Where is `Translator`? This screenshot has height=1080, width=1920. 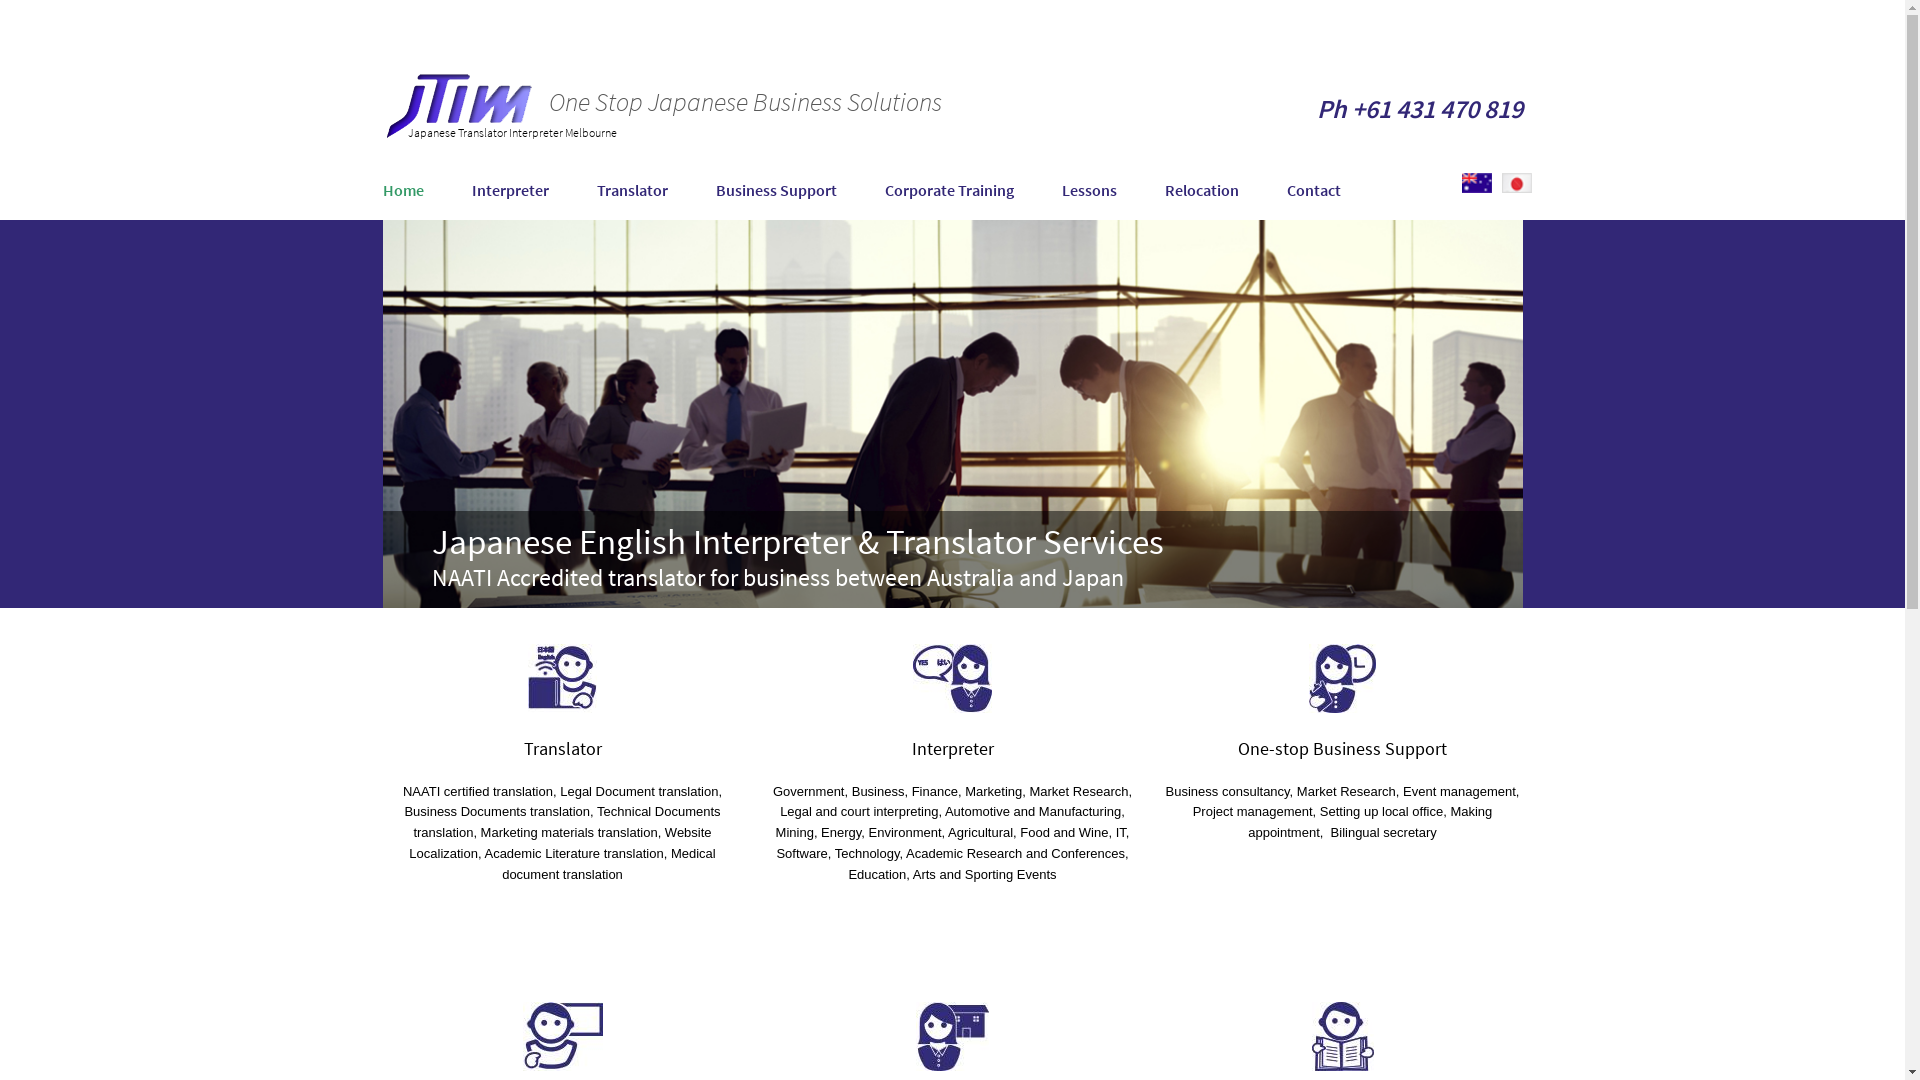
Translator is located at coordinates (656, 192).